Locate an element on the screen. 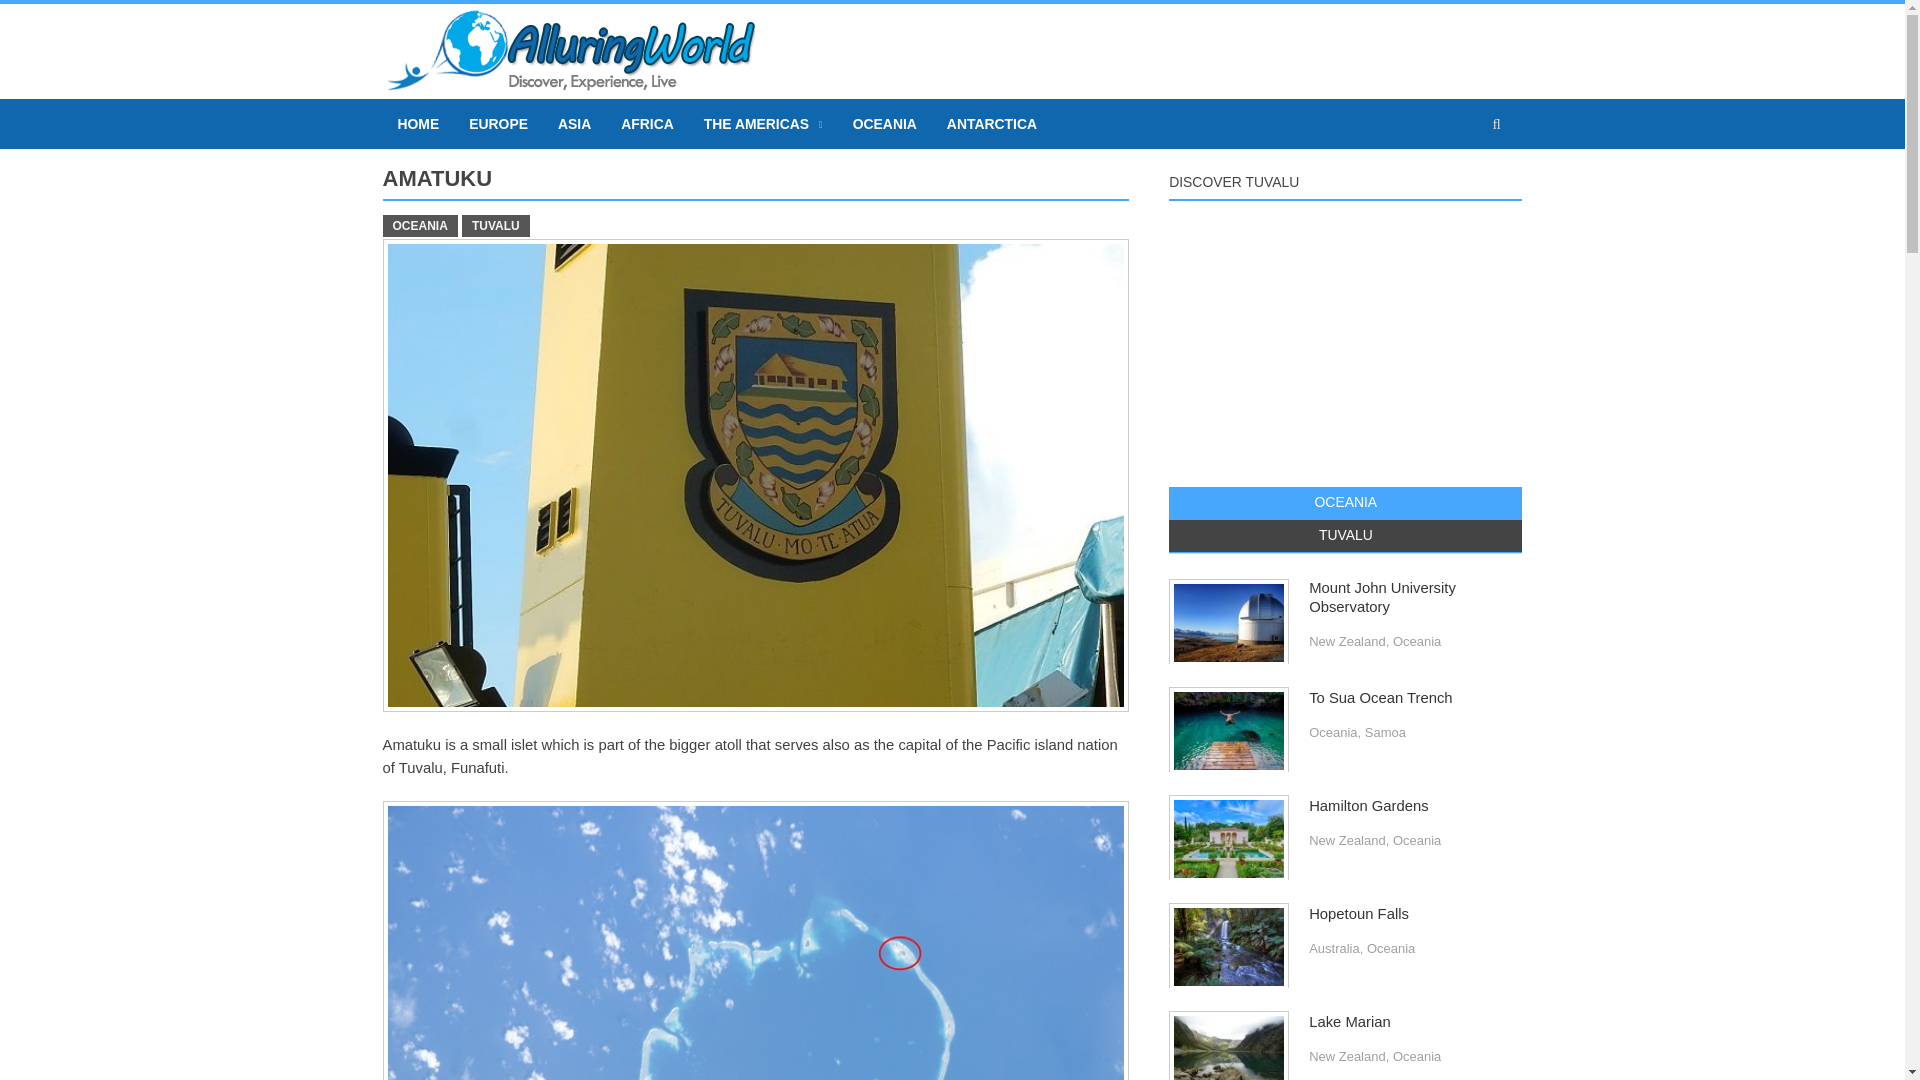 The width and height of the screenshot is (1920, 1080). OCEANIA is located at coordinates (884, 124).